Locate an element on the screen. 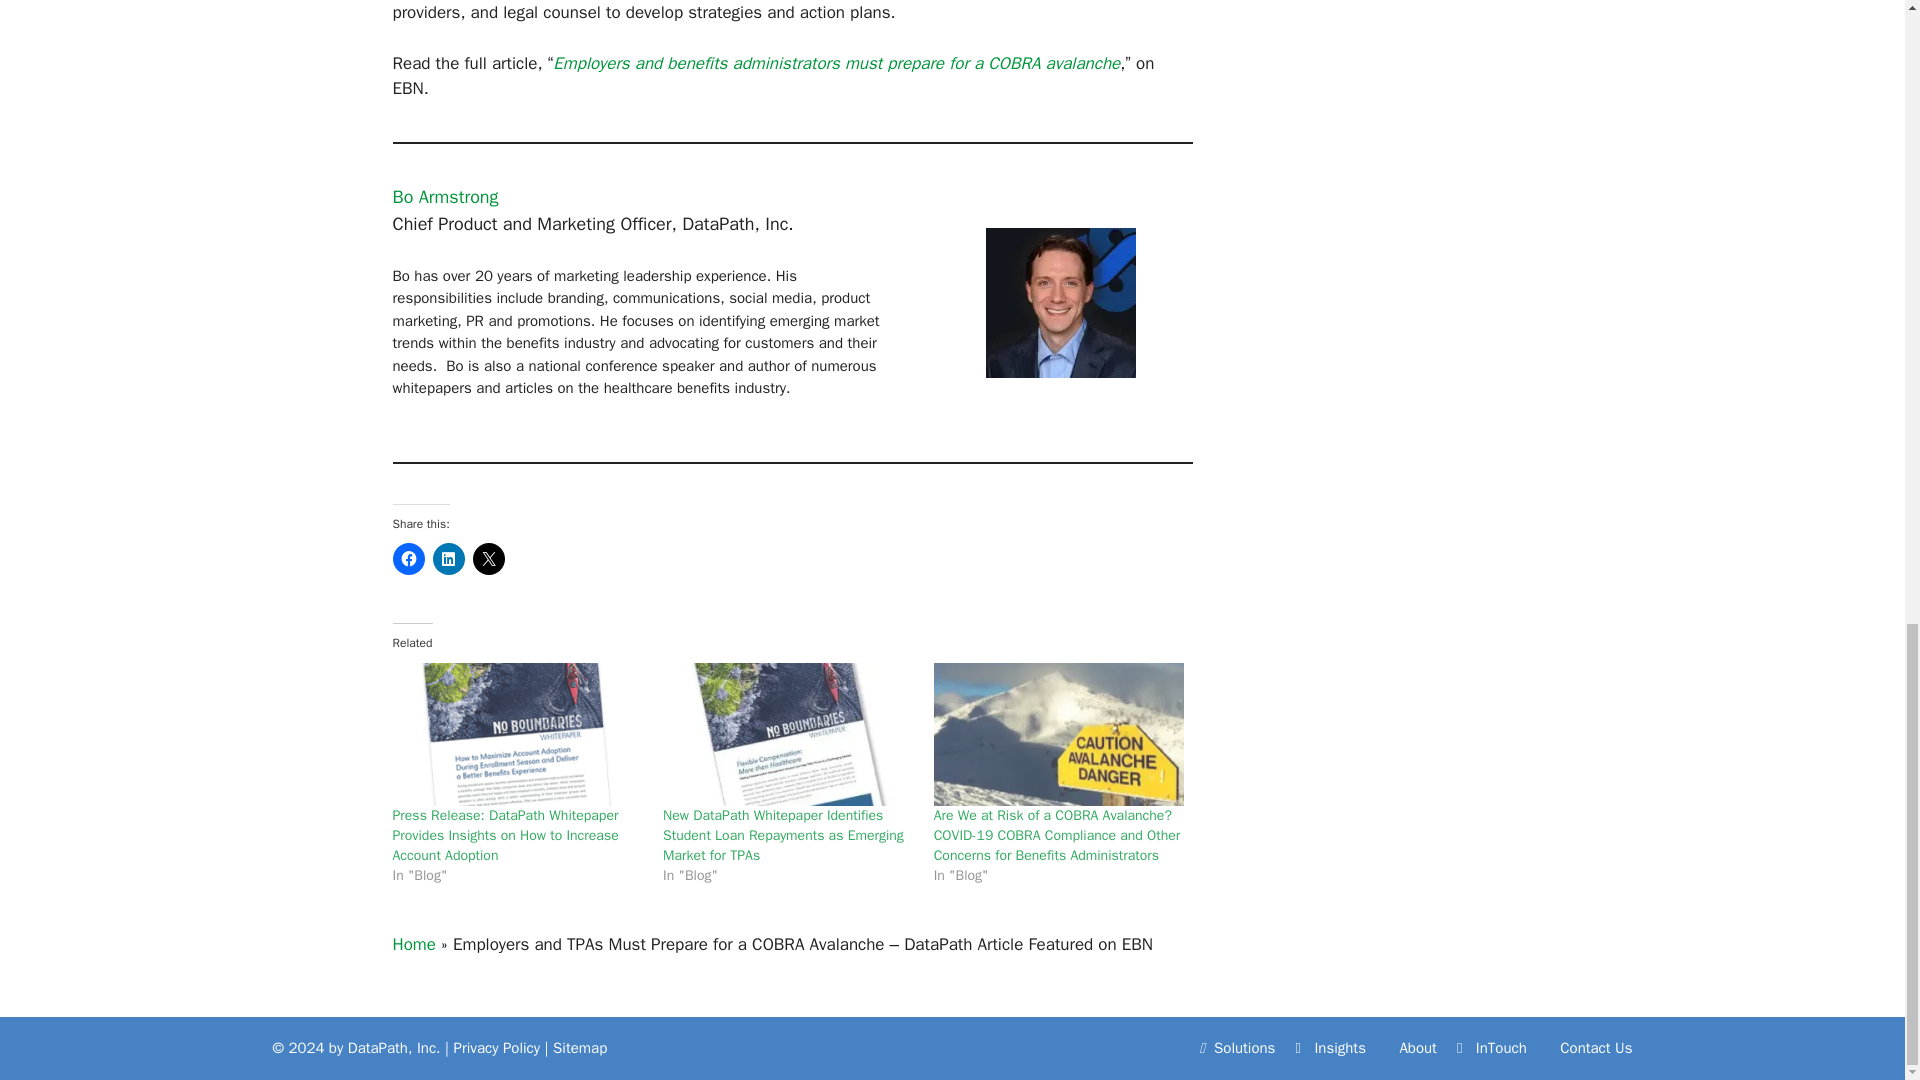 Image resolution: width=1920 pixels, height=1080 pixels. Click to share on Facebook is located at coordinates (408, 558).